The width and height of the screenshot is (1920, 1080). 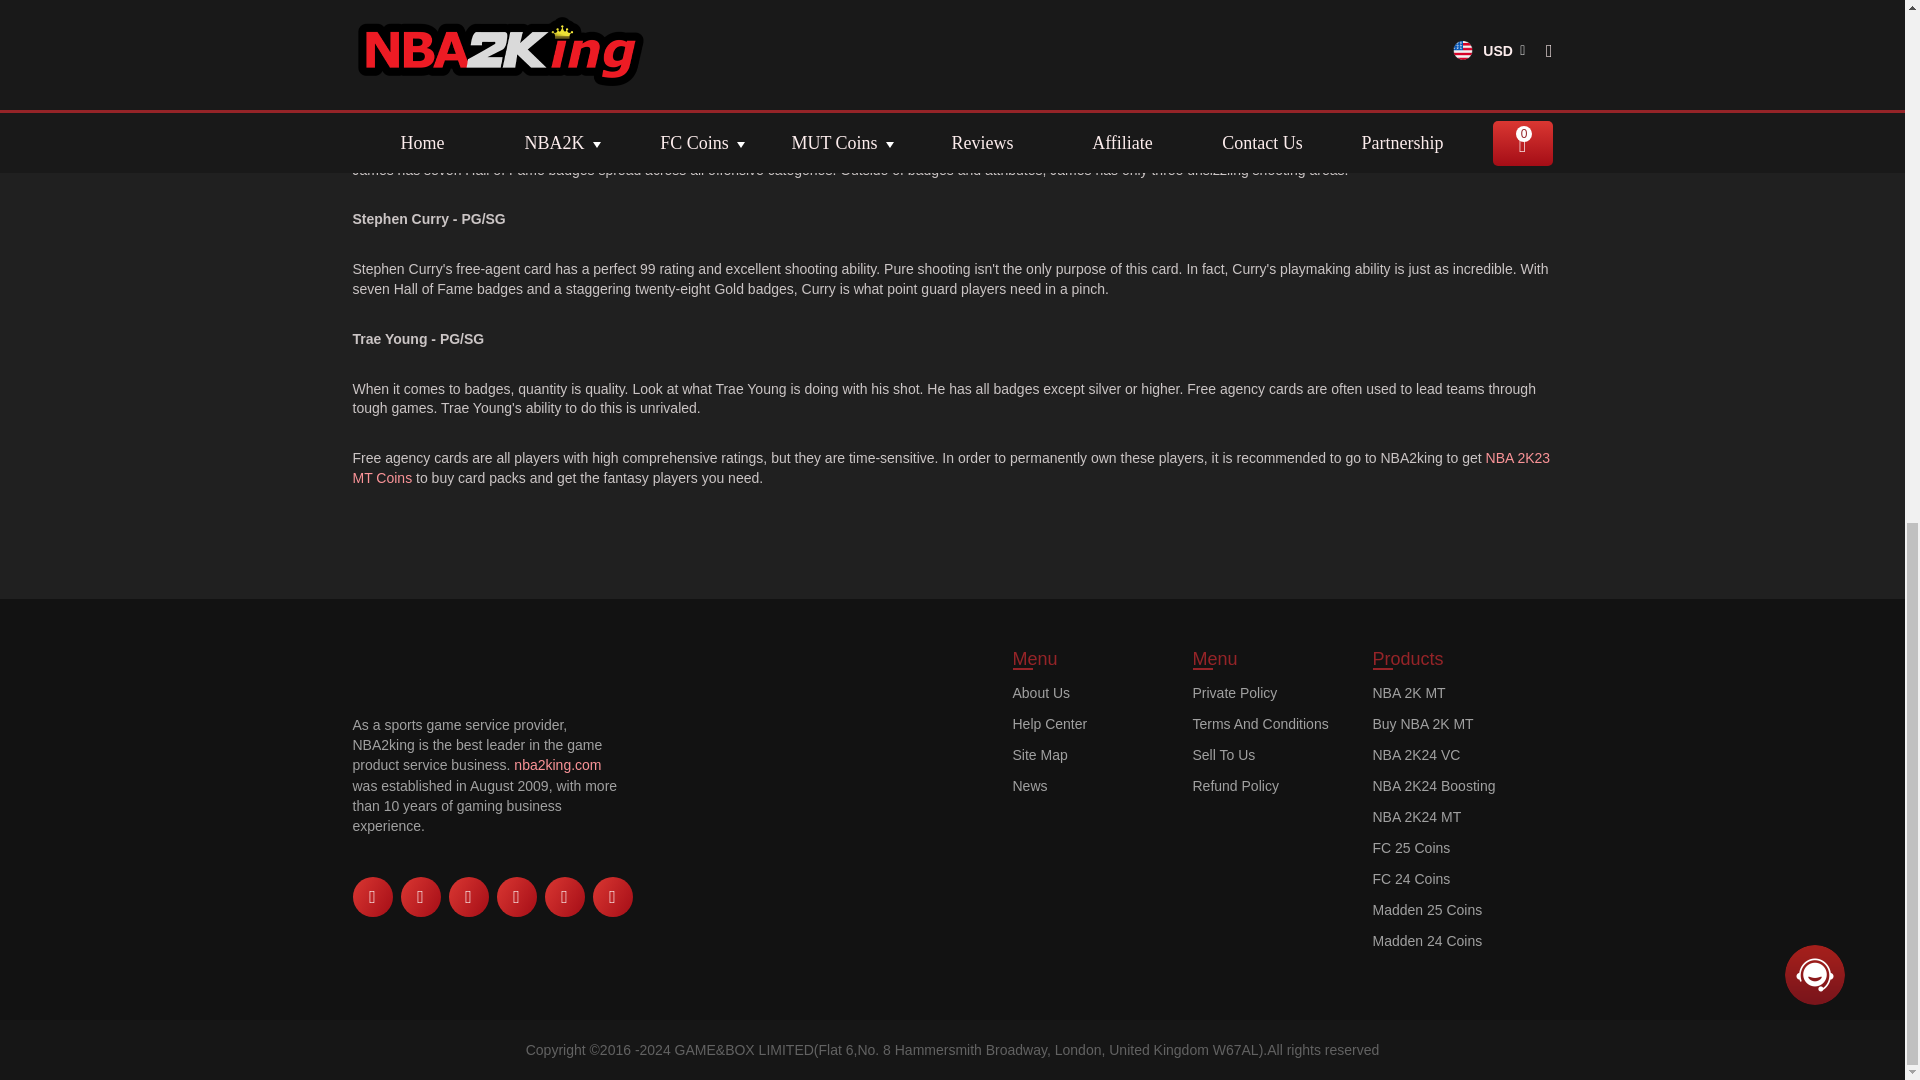 I want to click on About Us, so click(x=1086, y=692).